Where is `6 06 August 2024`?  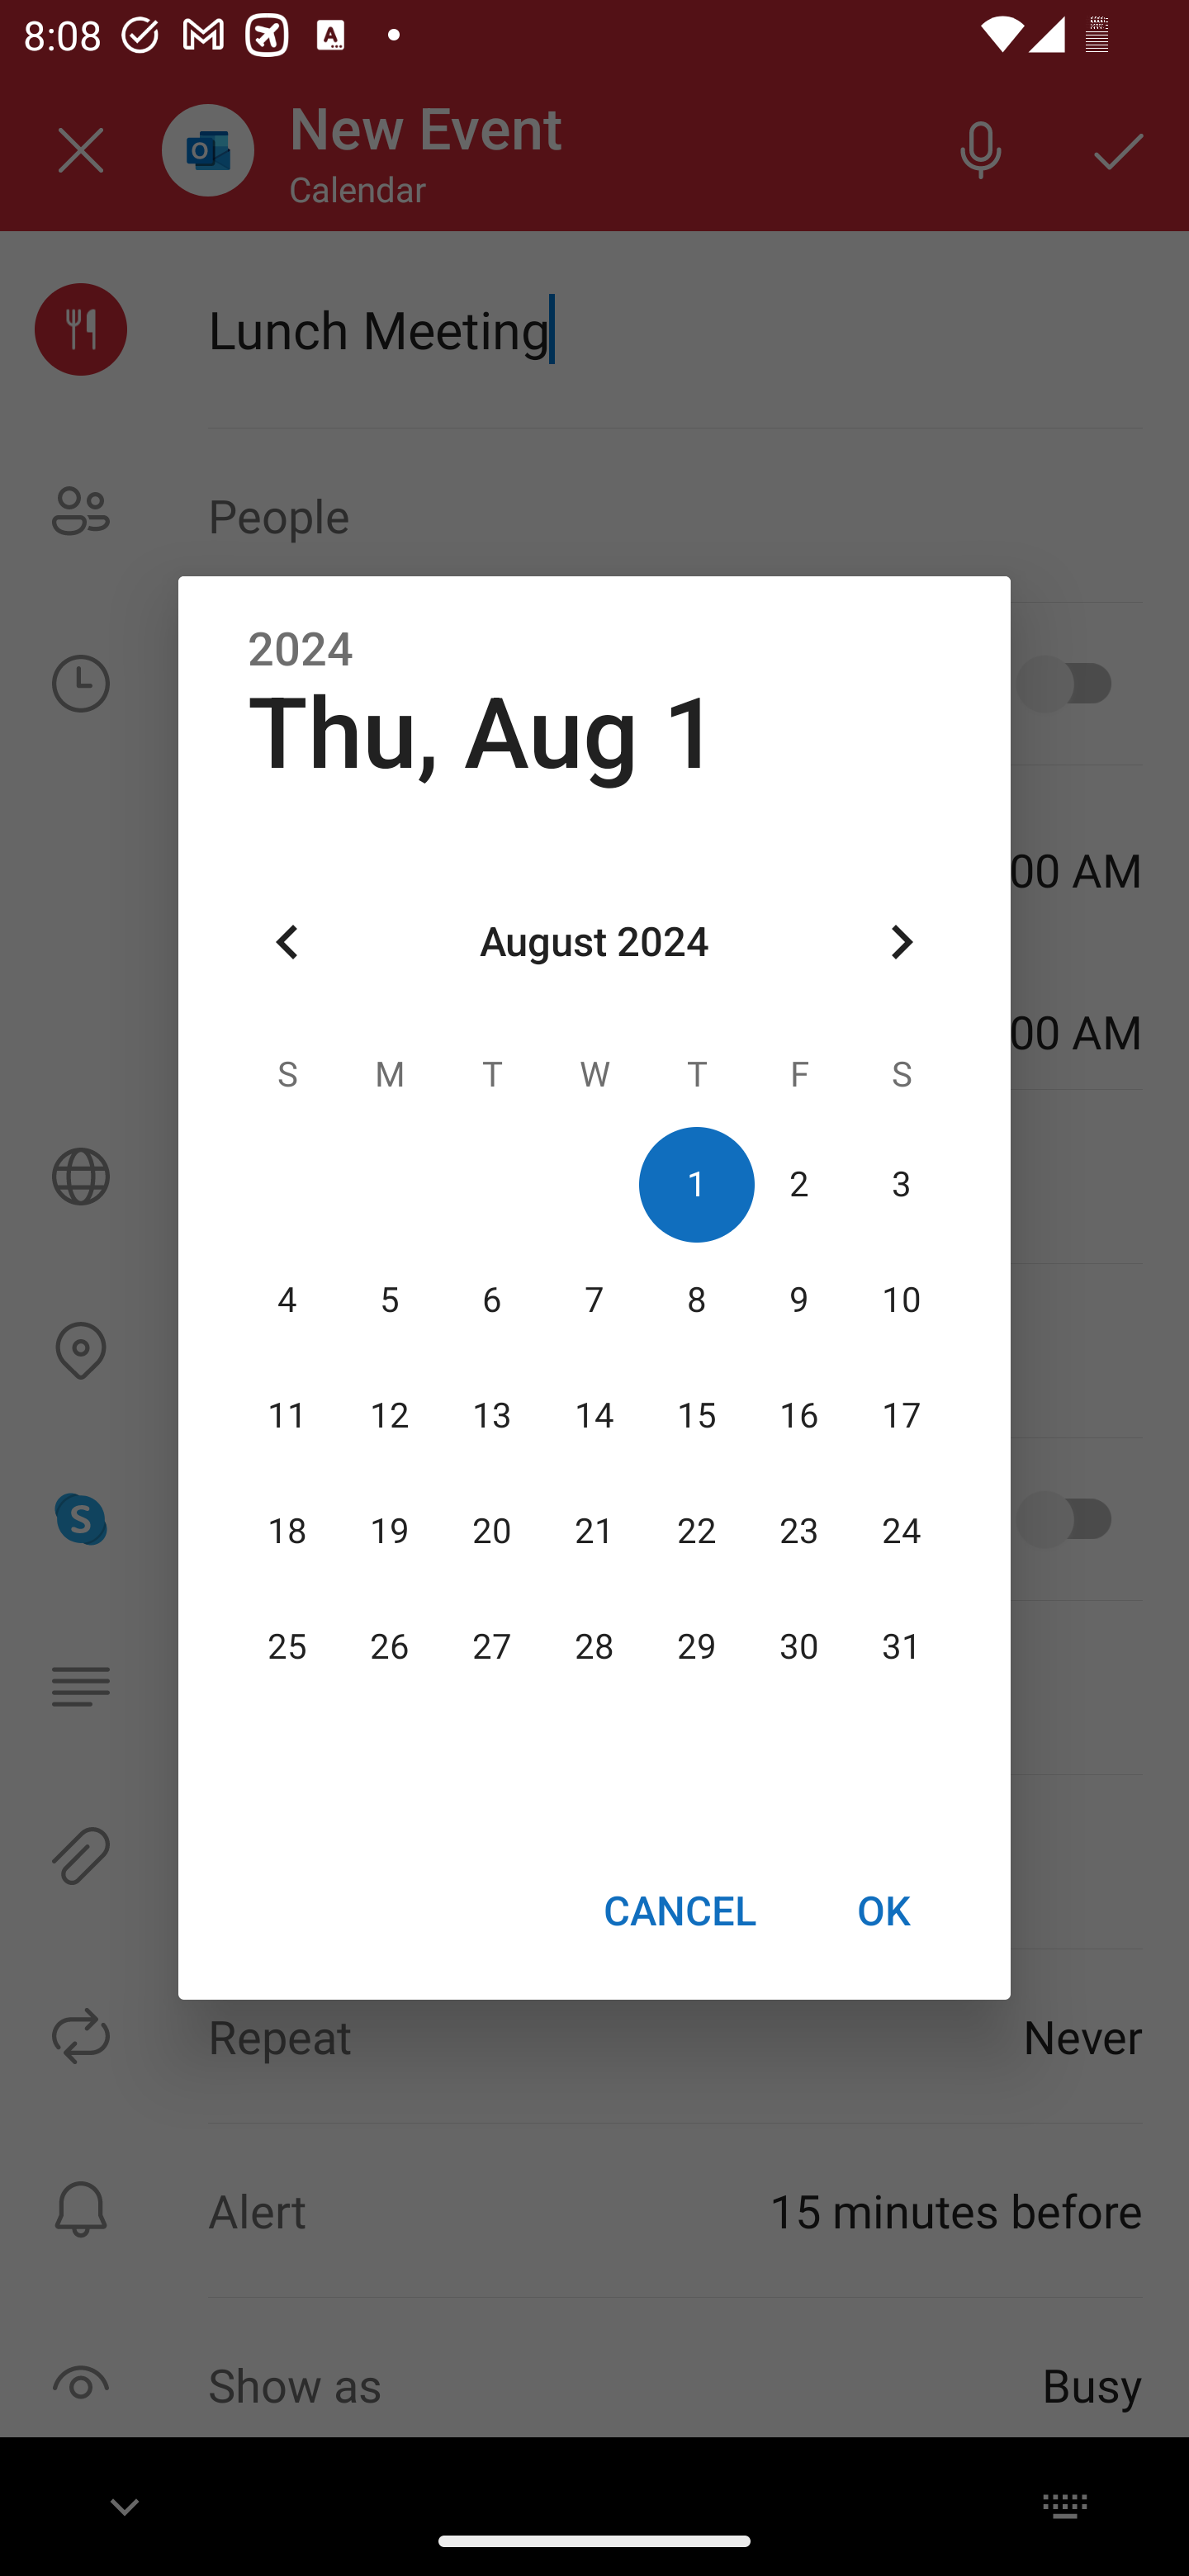
6 06 August 2024 is located at coordinates (492, 1300).